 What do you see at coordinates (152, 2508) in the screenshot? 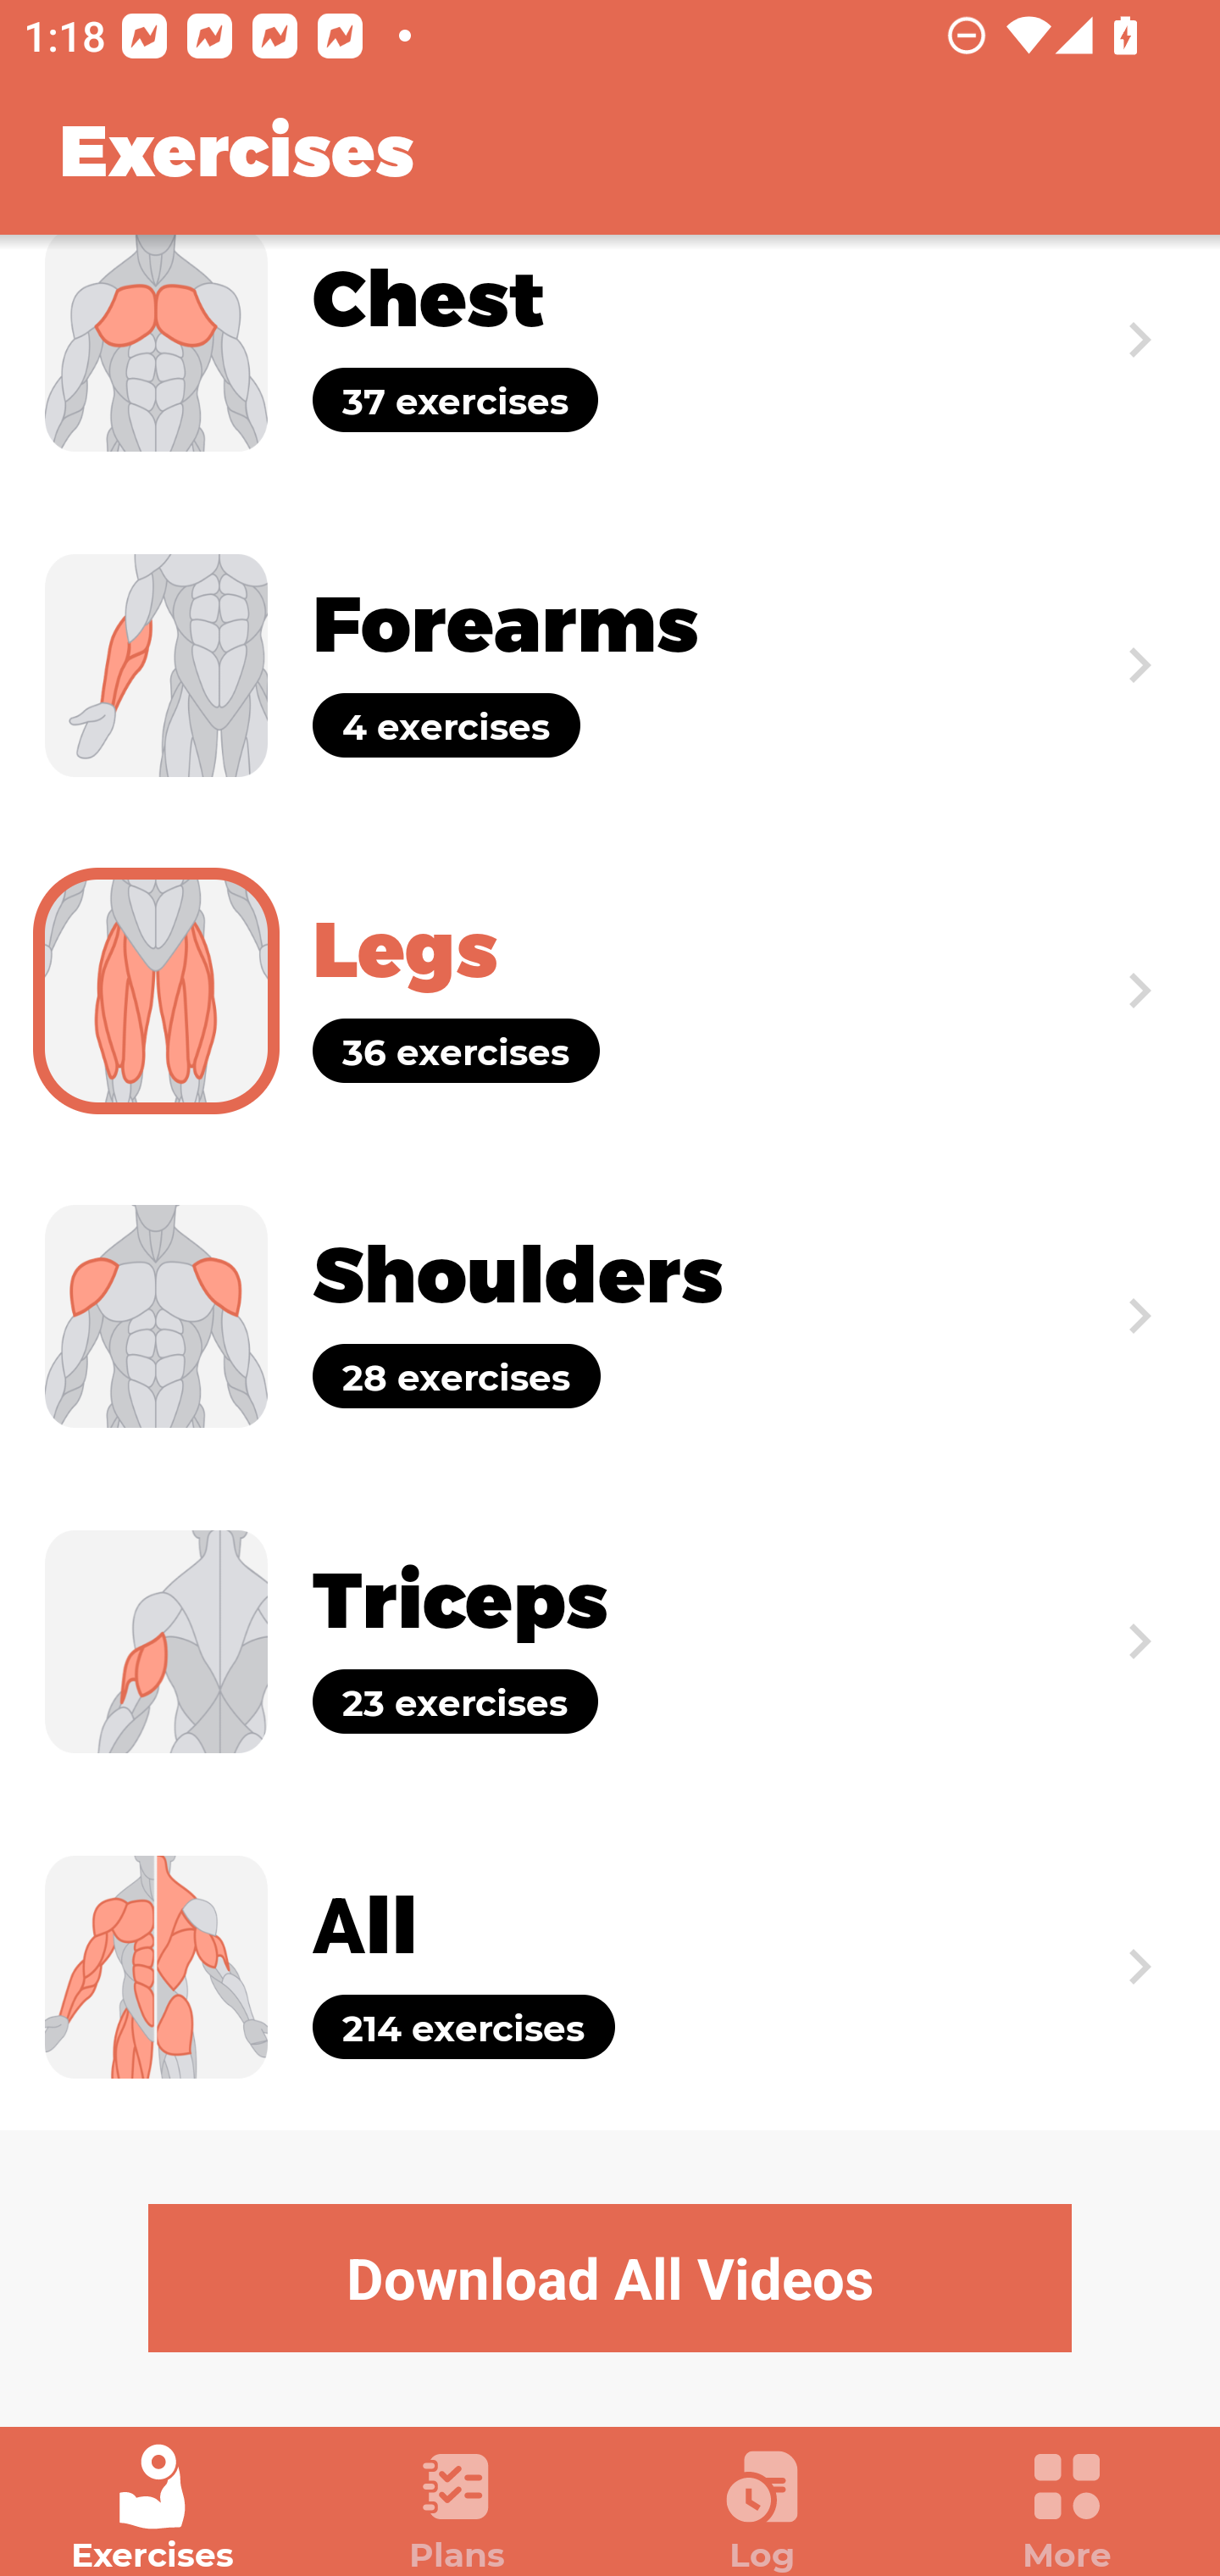
I see `Exercises` at bounding box center [152, 2508].